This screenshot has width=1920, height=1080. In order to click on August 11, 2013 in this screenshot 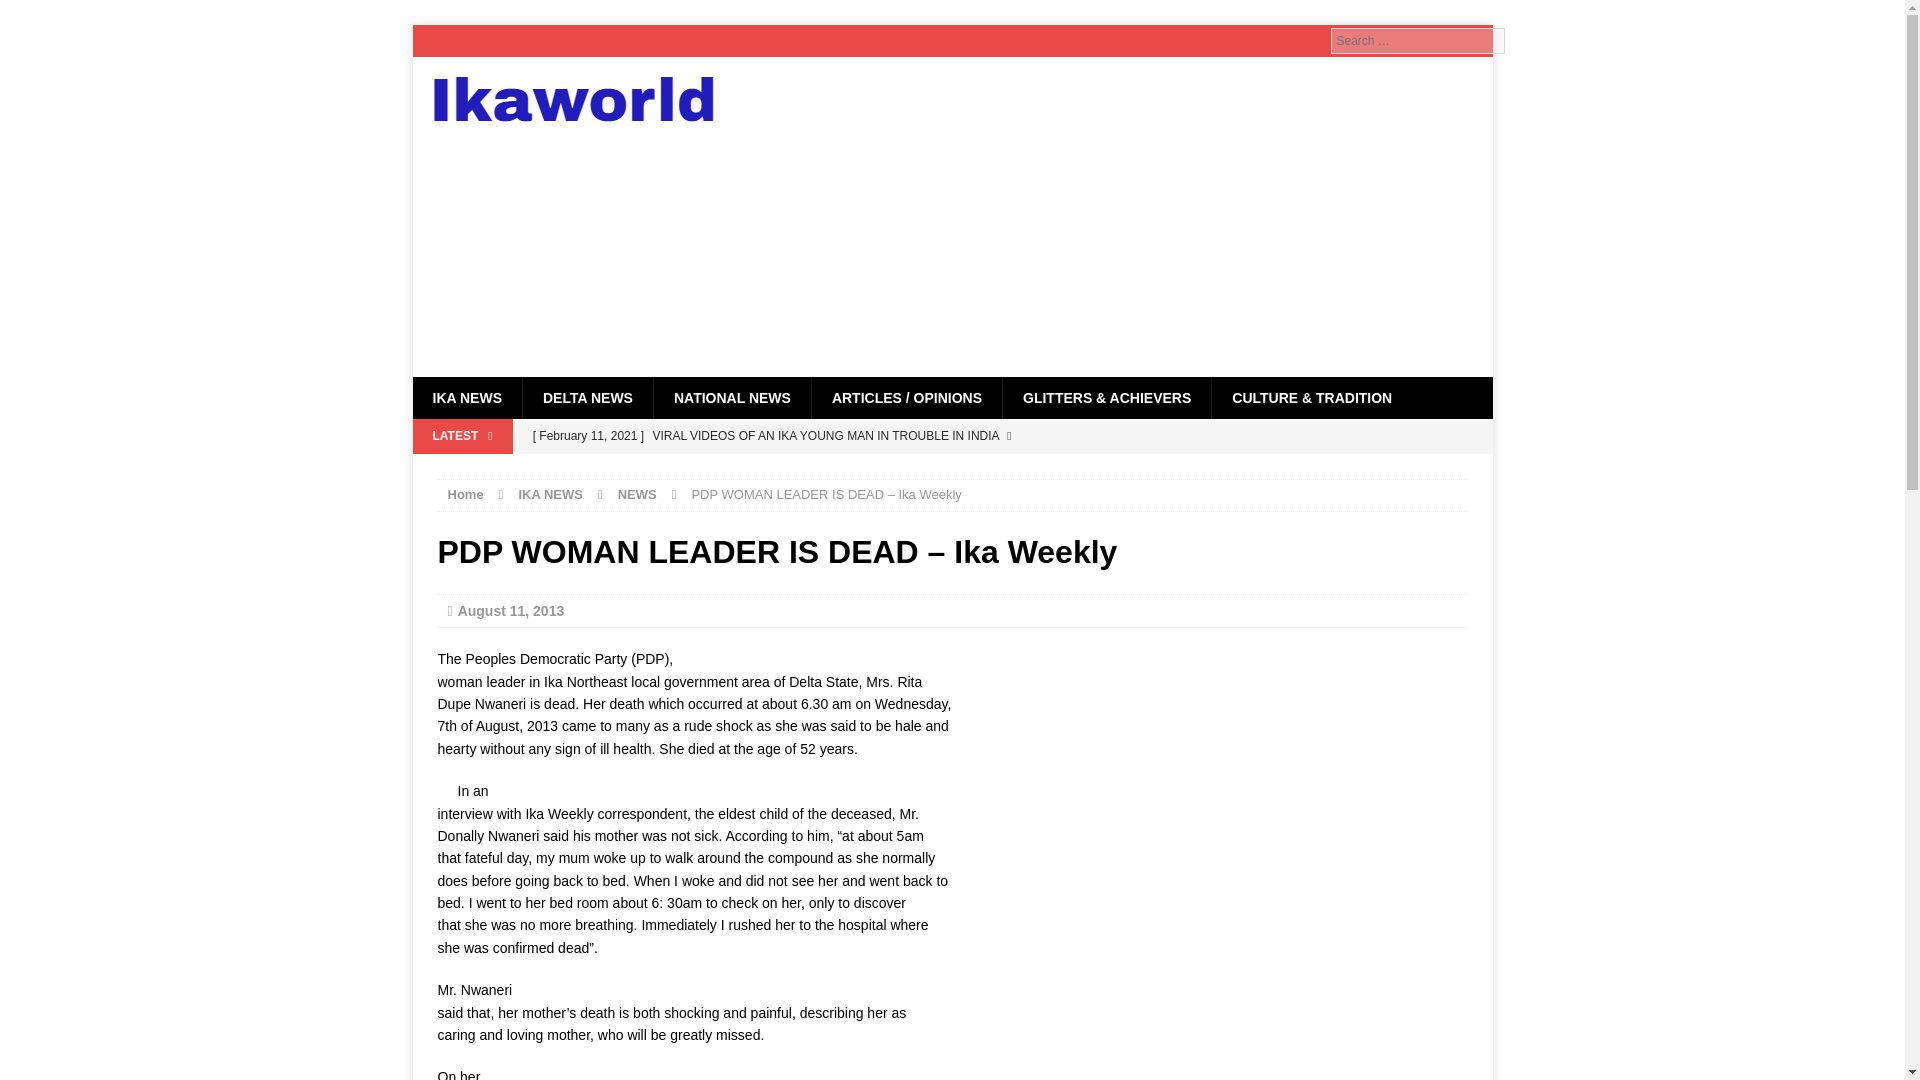, I will do `click(511, 610)`.